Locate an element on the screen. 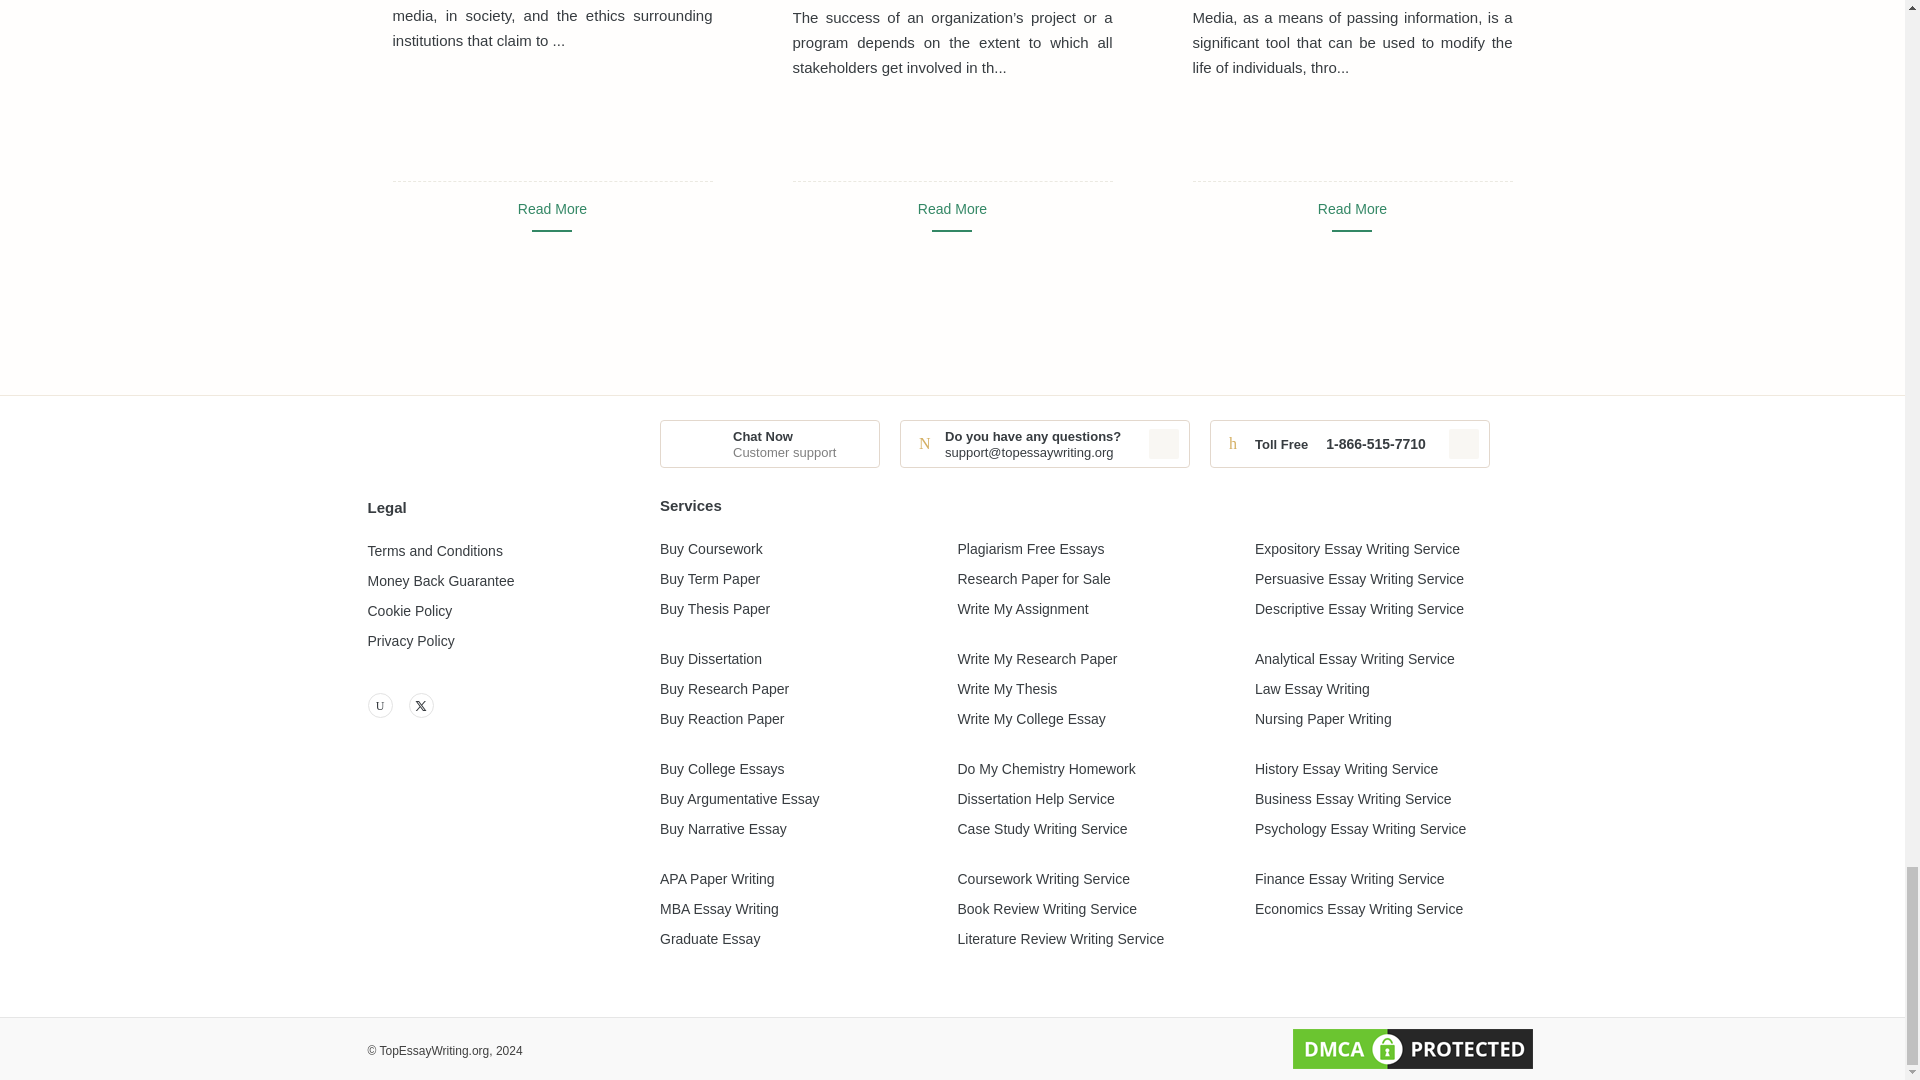  DMCA.com Protection Status is located at coordinates (1412, 1048).